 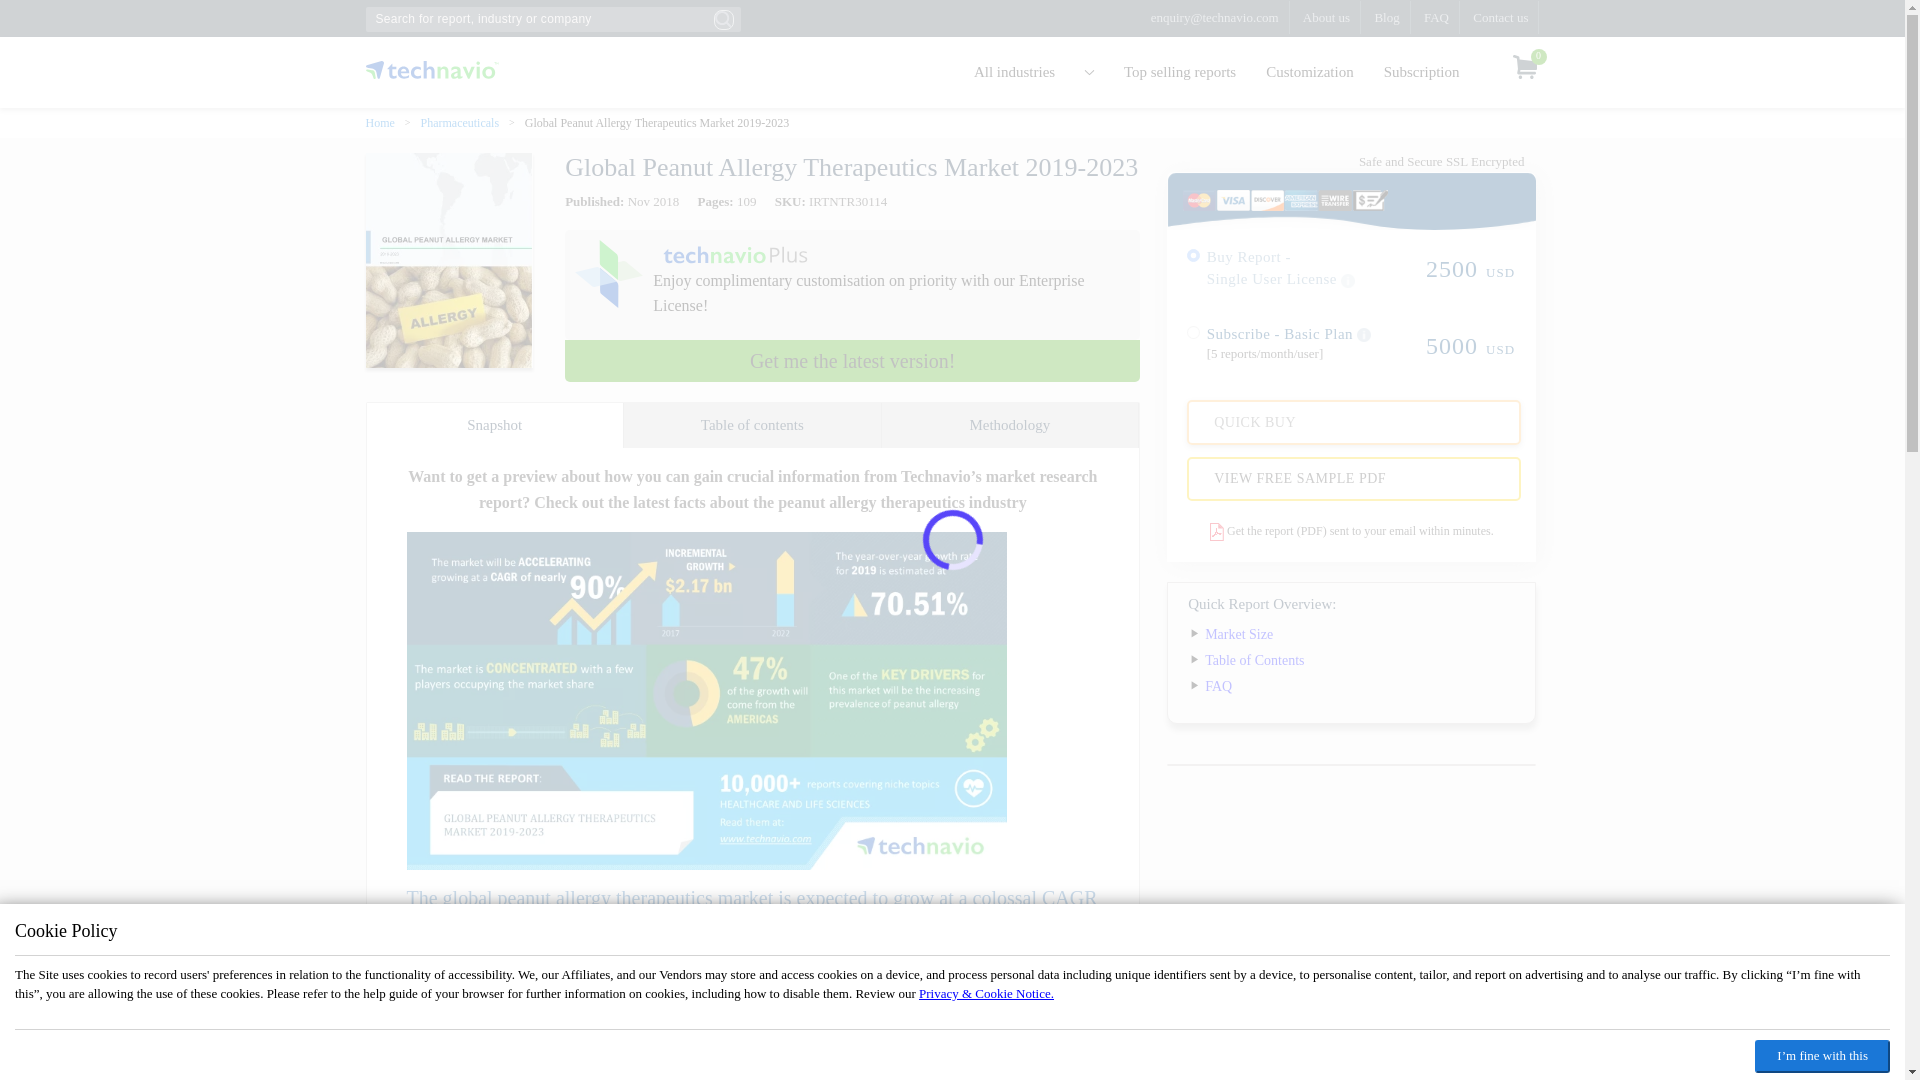 I want to click on About us, so click(x=1326, y=17).